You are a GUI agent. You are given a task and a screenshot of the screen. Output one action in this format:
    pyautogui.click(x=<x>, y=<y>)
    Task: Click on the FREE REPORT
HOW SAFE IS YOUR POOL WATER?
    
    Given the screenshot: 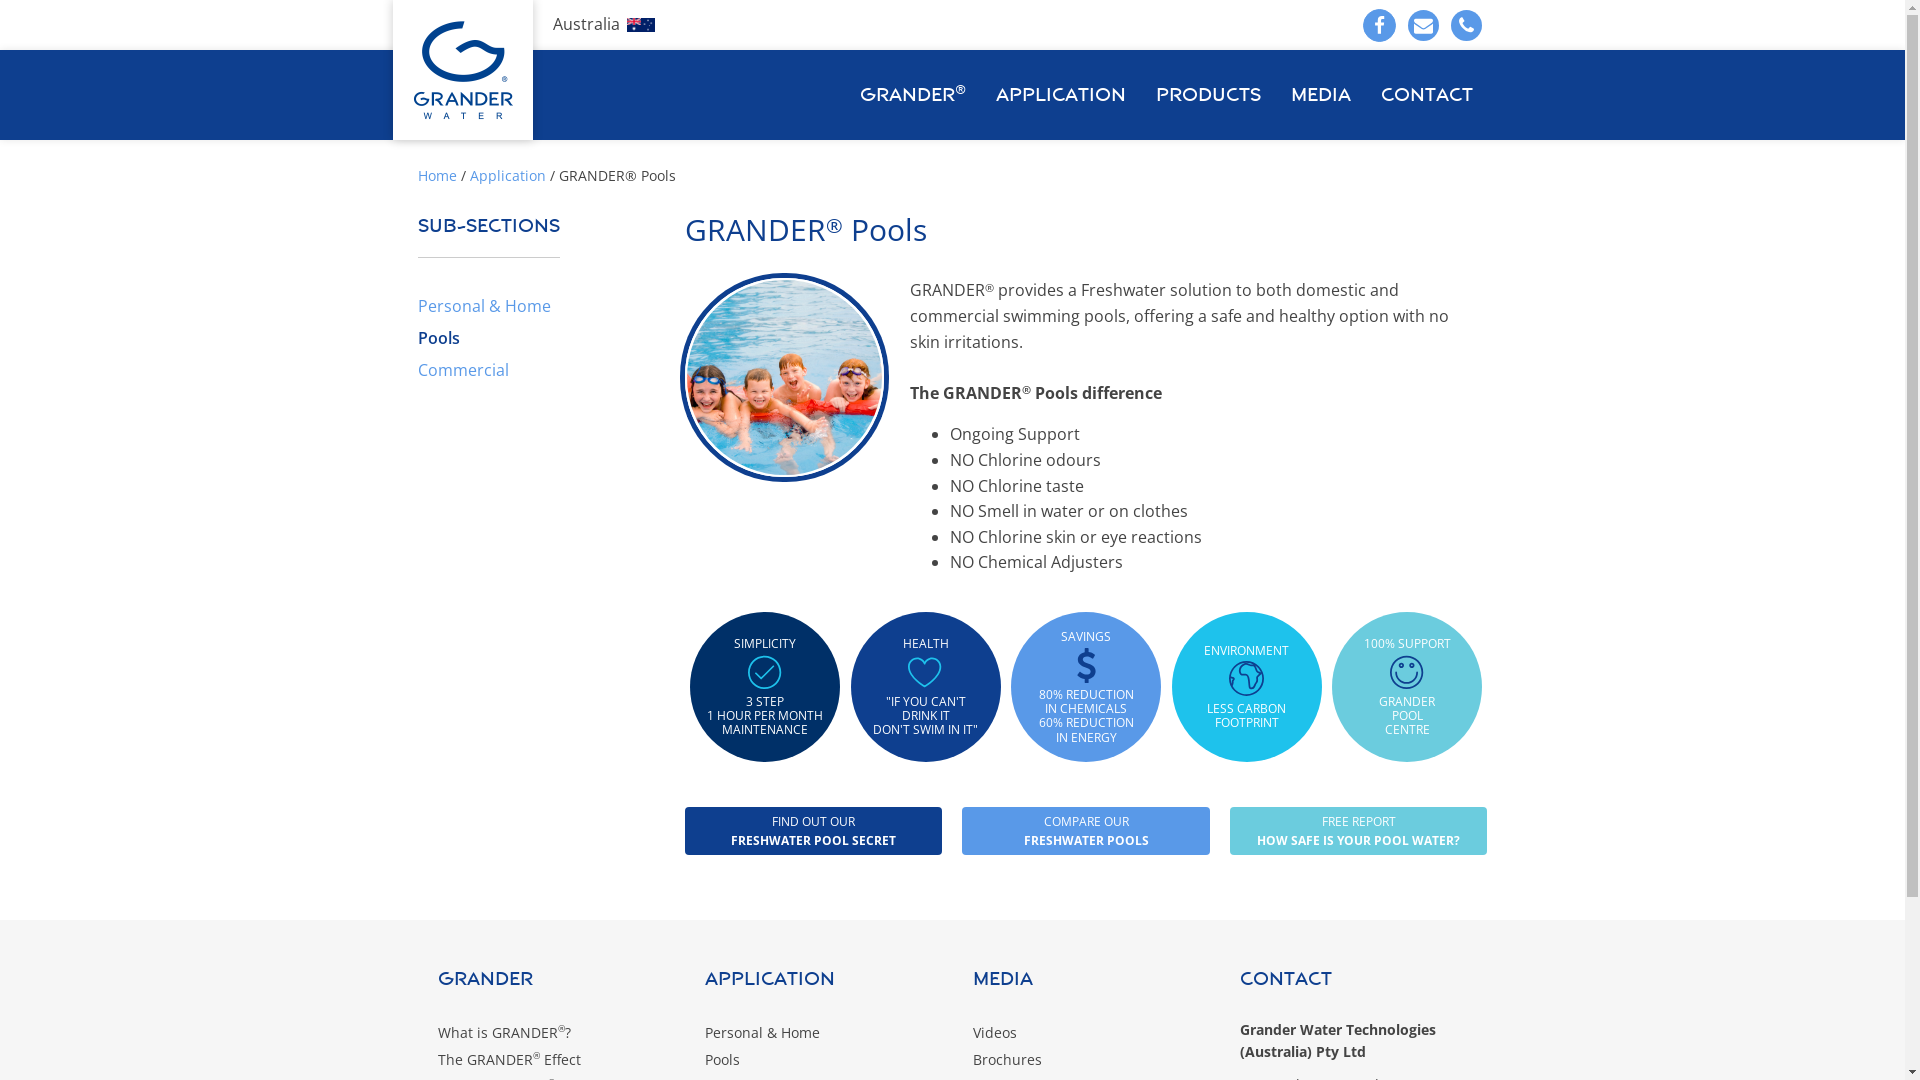 What is the action you would take?
    pyautogui.click(x=1358, y=831)
    